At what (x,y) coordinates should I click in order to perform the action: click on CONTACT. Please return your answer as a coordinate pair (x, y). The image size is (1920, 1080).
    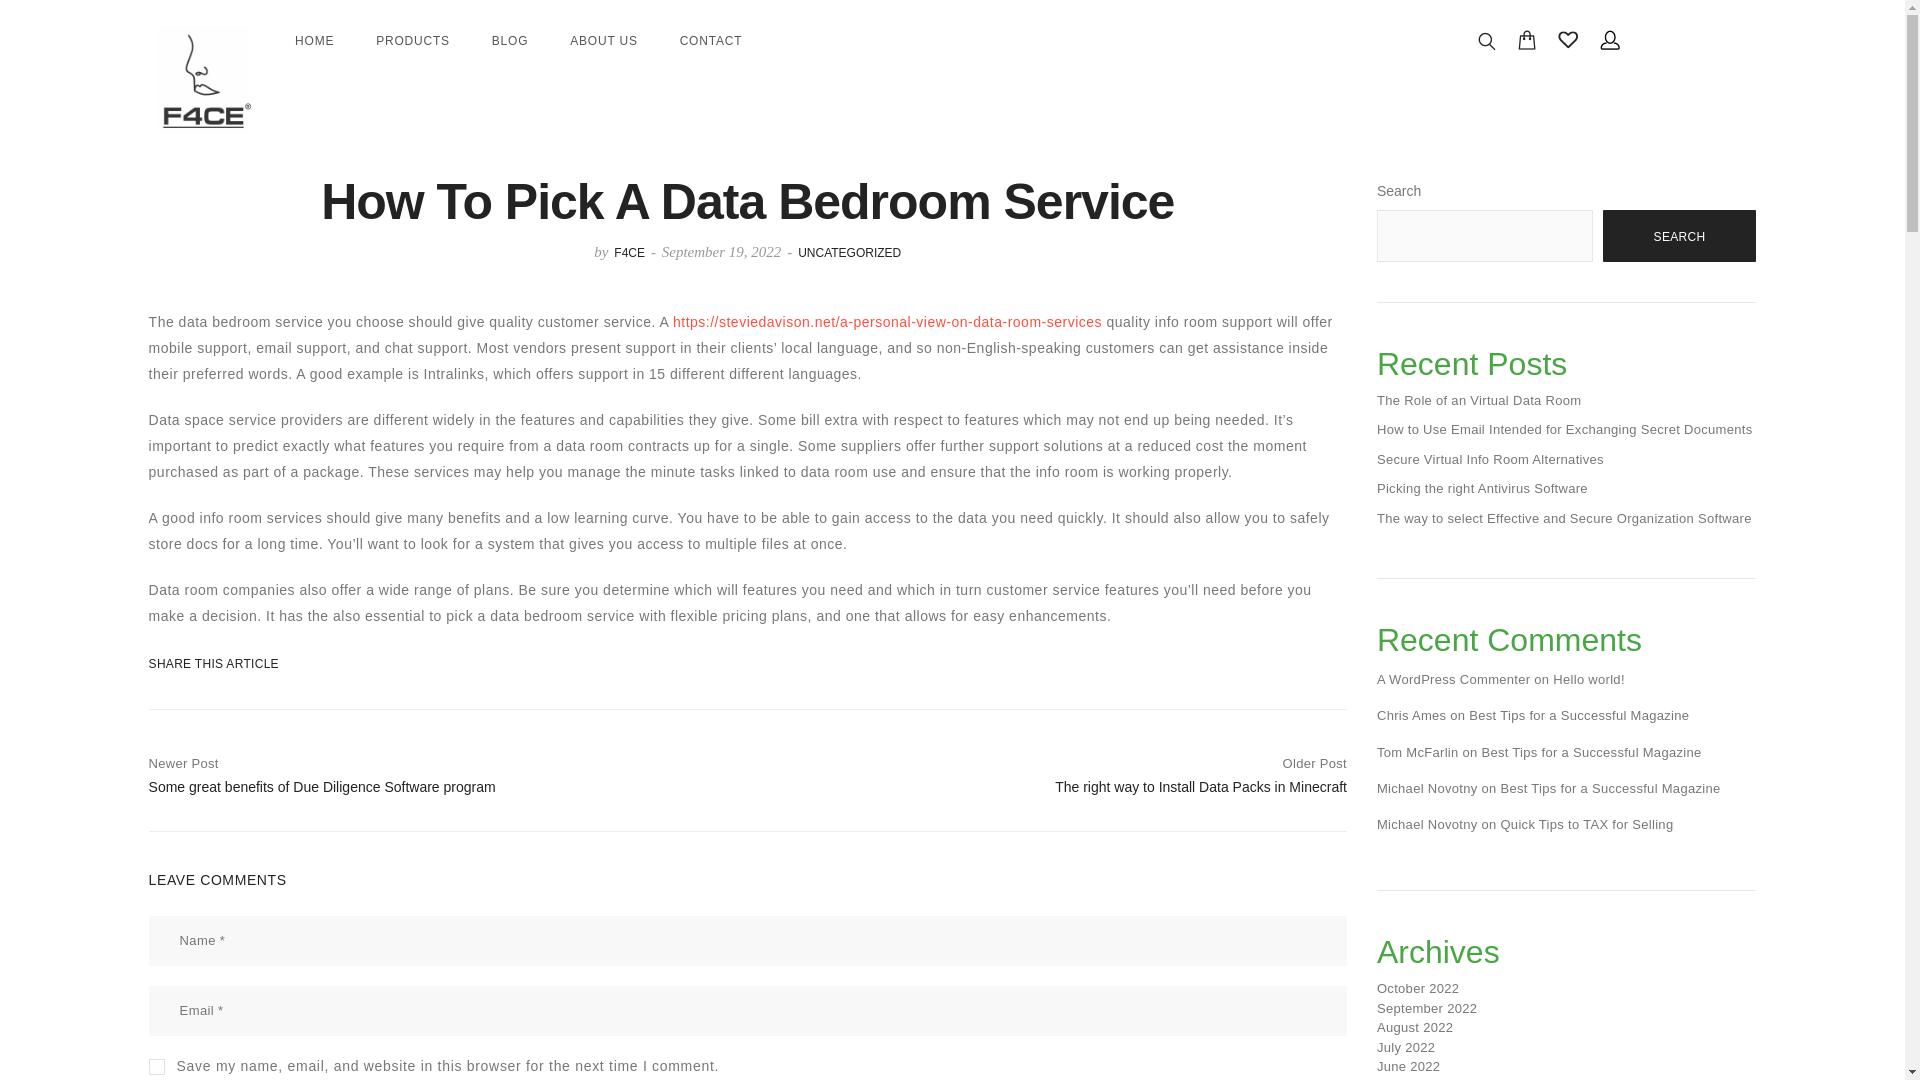
    Looking at the image, I should click on (711, 40).